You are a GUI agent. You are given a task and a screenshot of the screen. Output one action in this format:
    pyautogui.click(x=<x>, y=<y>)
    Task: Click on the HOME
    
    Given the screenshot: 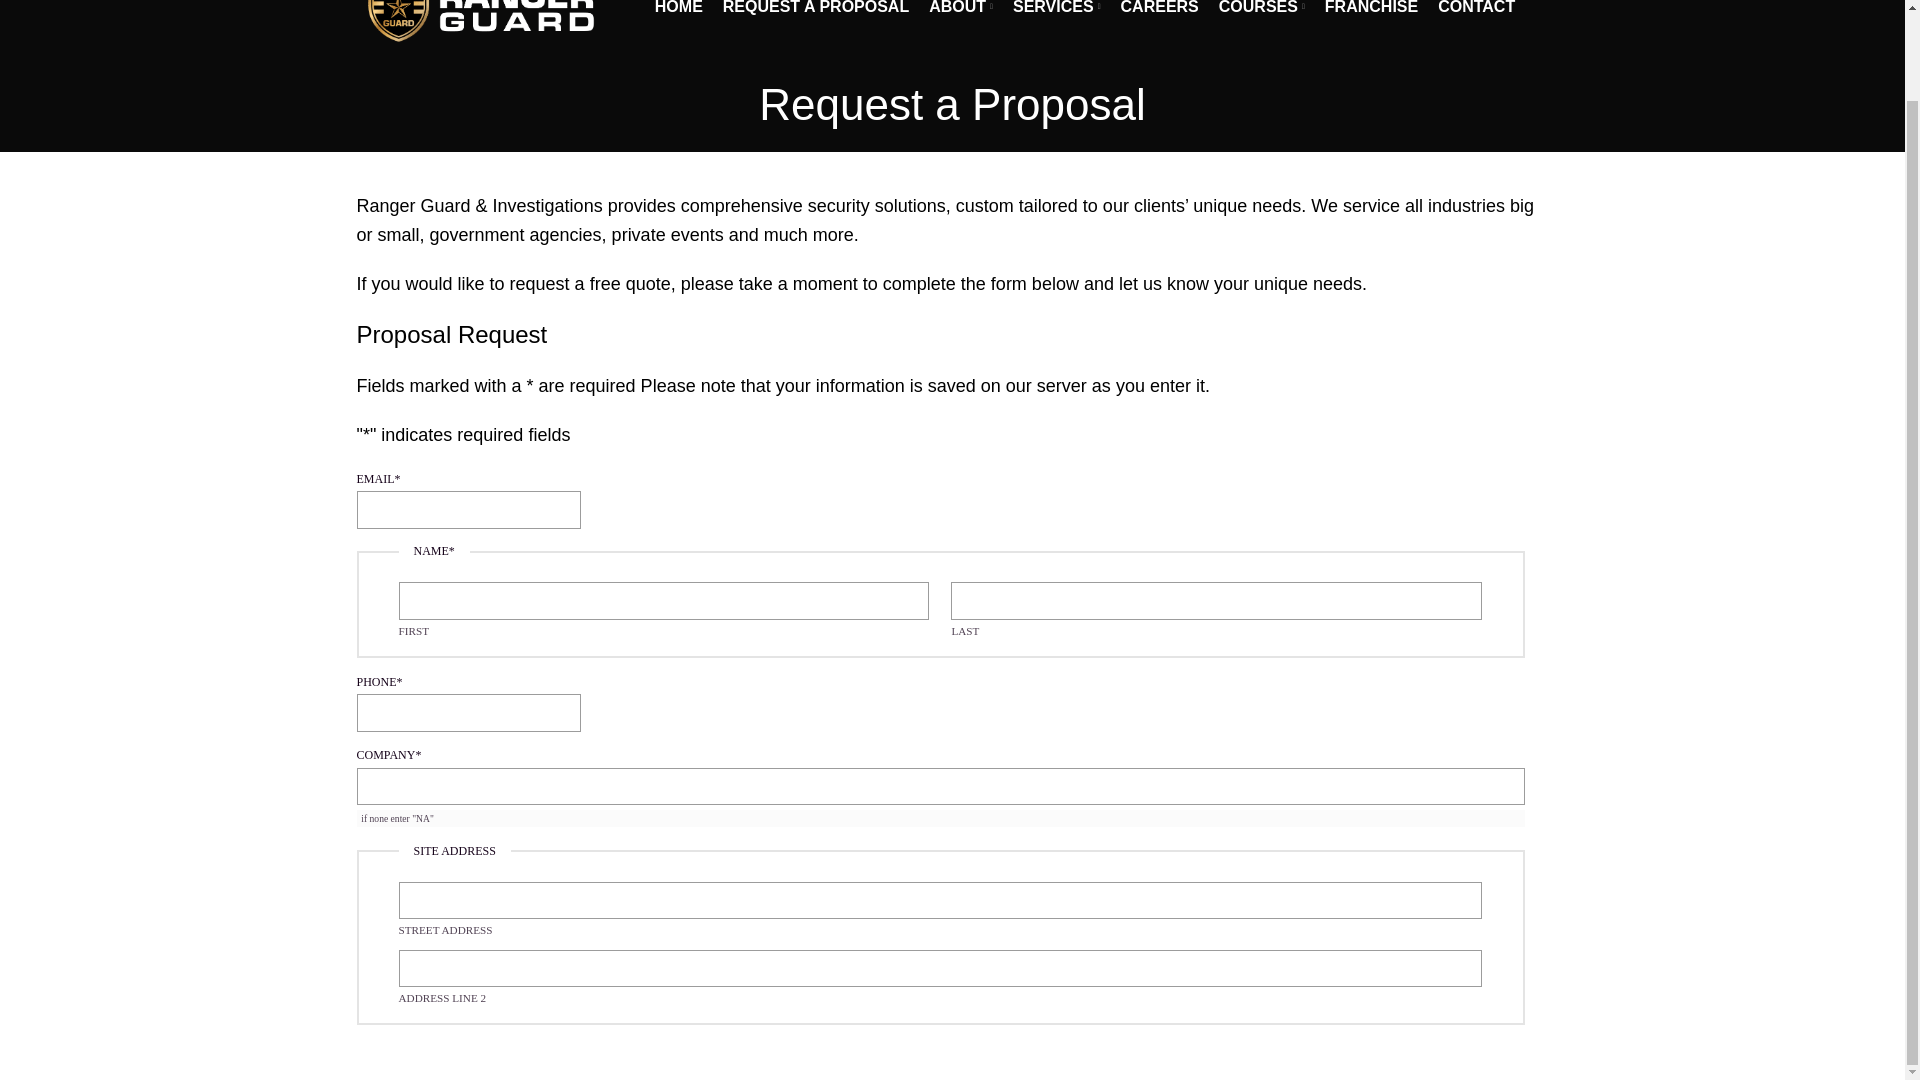 What is the action you would take?
    pyautogui.click(x=678, y=12)
    